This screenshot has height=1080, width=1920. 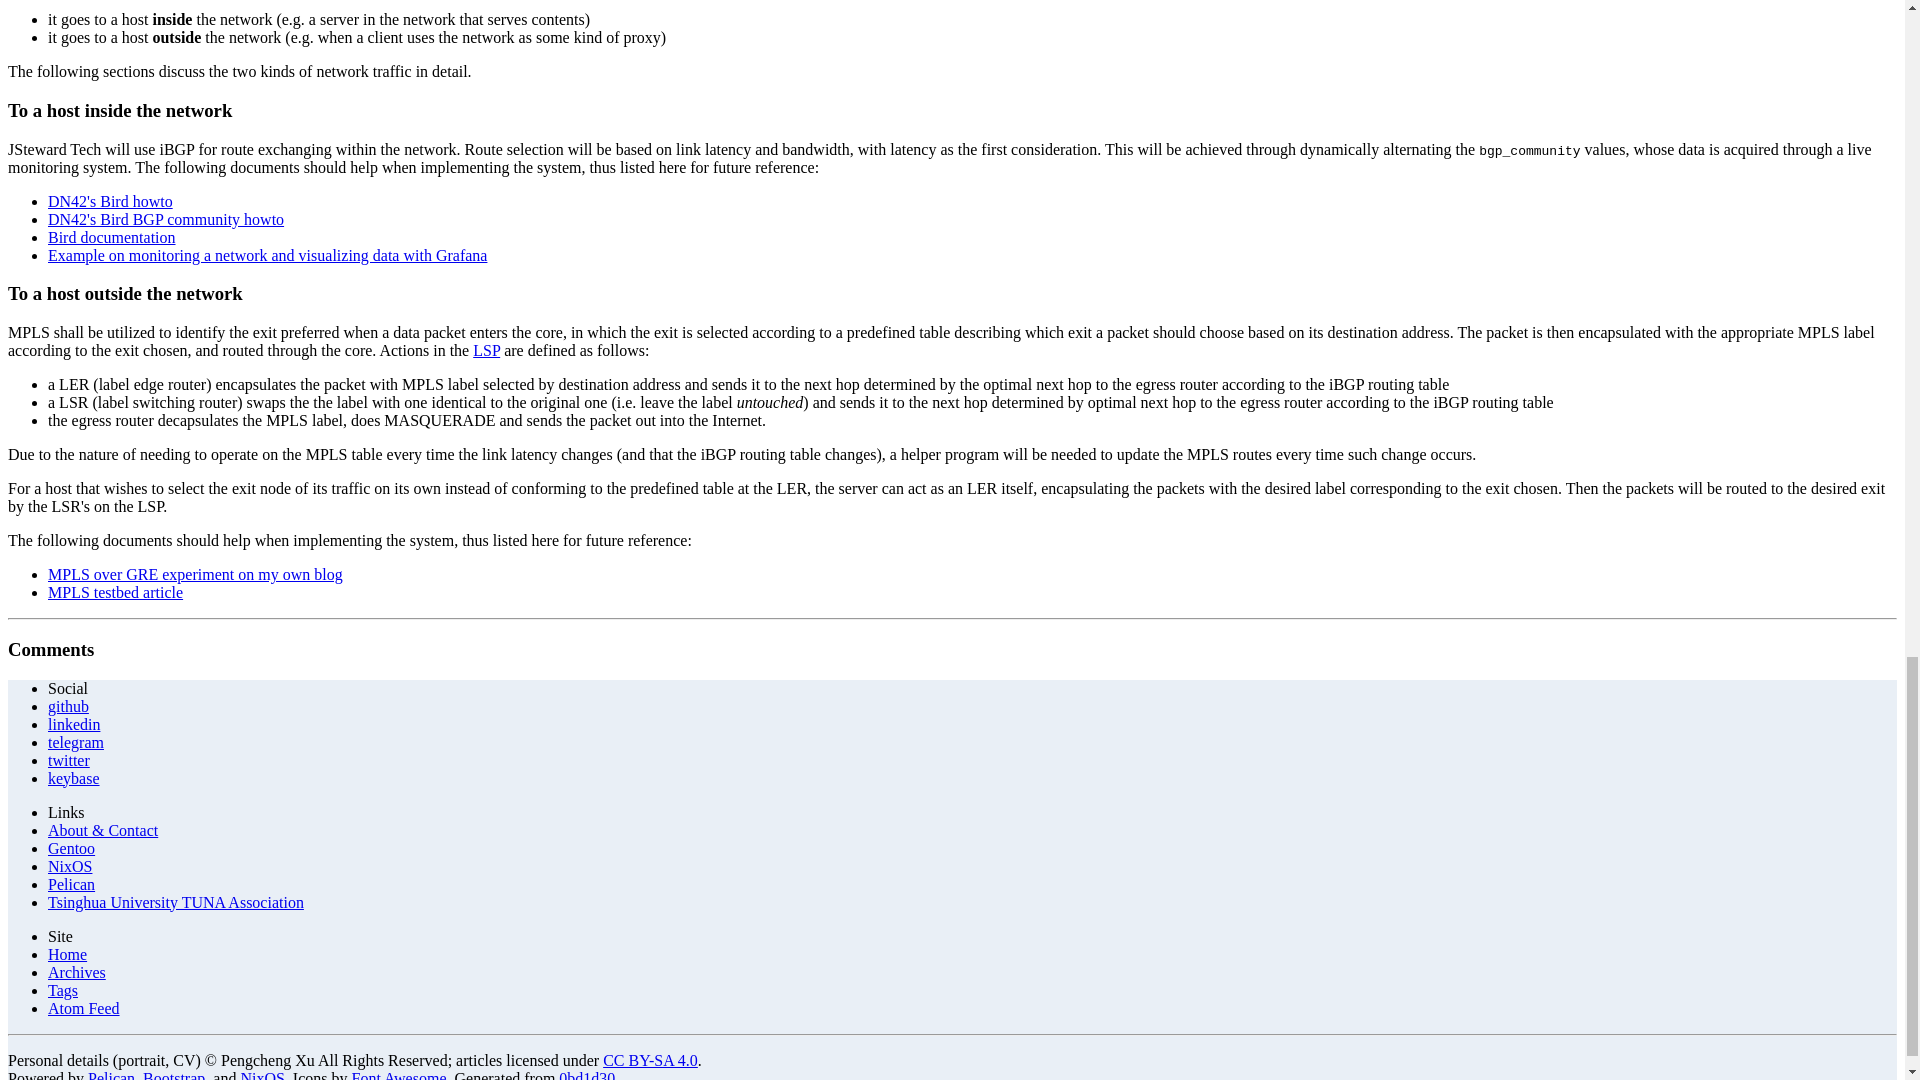 What do you see at coordinates (76, 742) in the screenshot?
I see `telegram` at bounding box center [76, 742].